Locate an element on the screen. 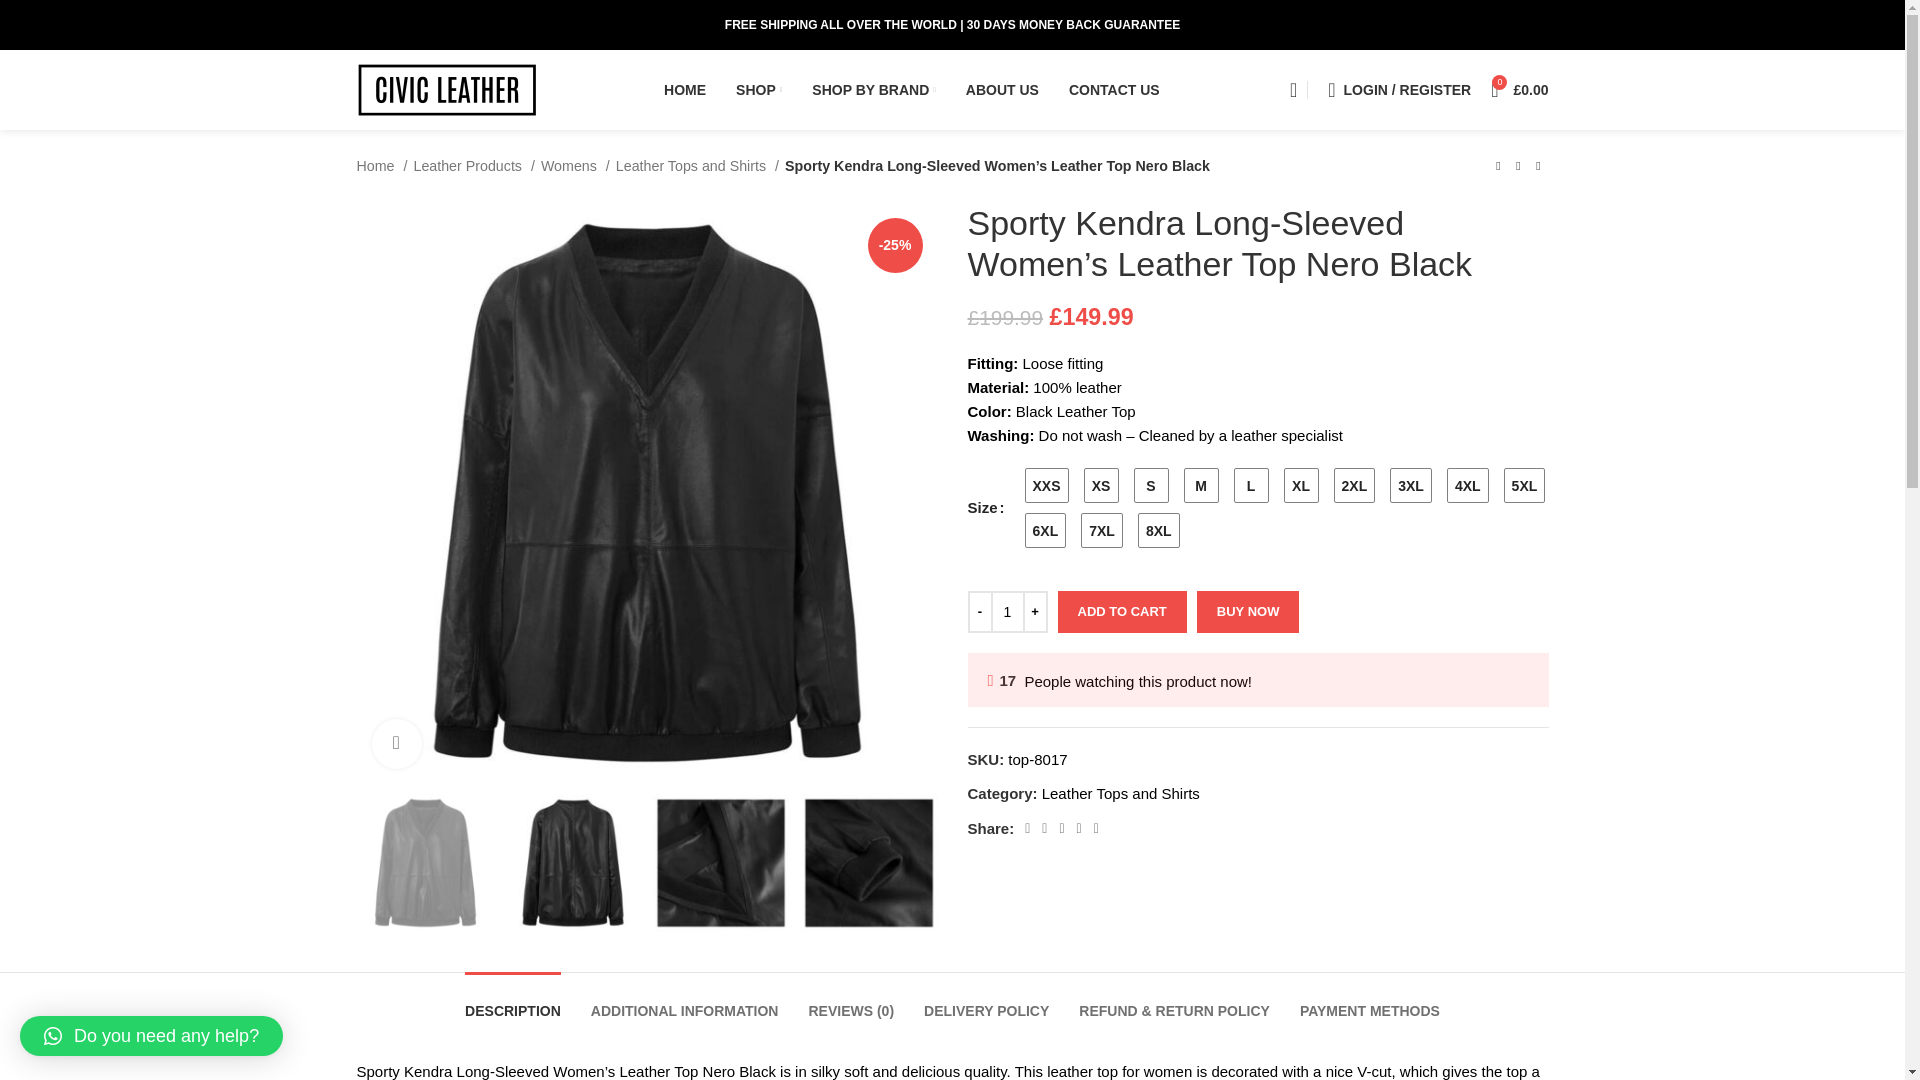 The width and height of the screenshot is (1920, 1080). SHOP is located at coordinates (758, 90).